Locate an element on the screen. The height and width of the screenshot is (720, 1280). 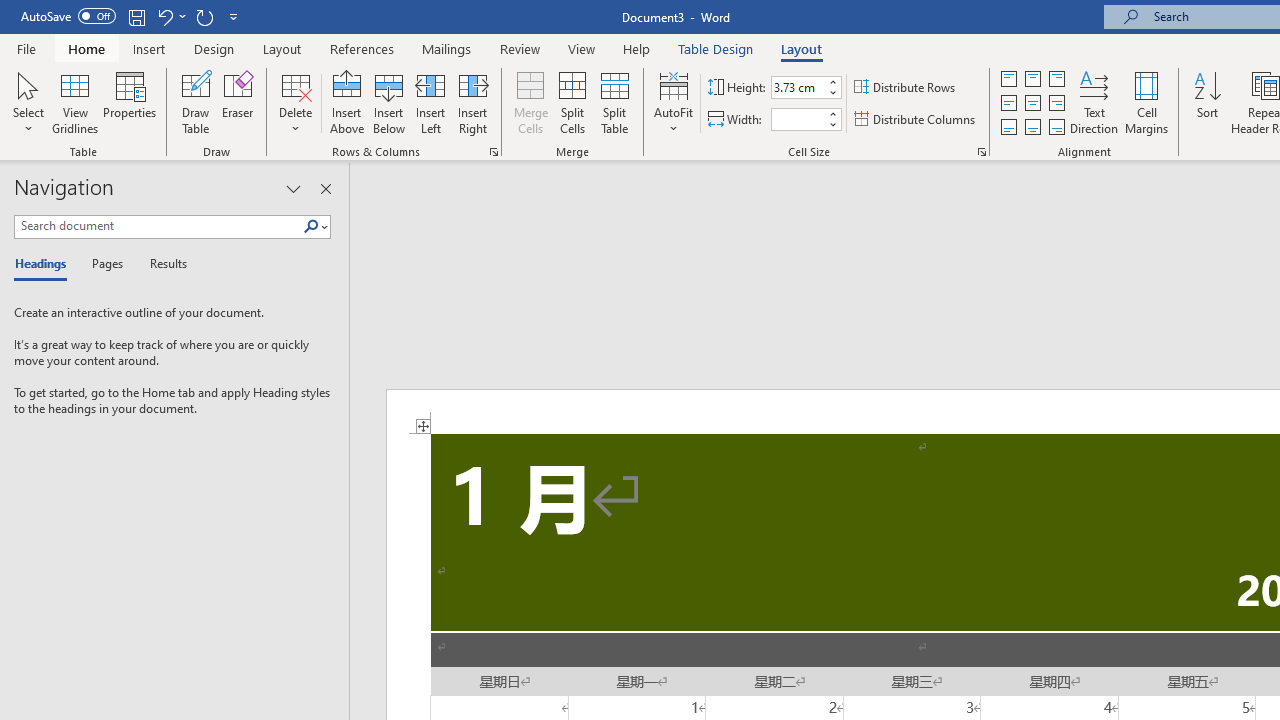
View Gridlines is located at coordinates (75, 102).